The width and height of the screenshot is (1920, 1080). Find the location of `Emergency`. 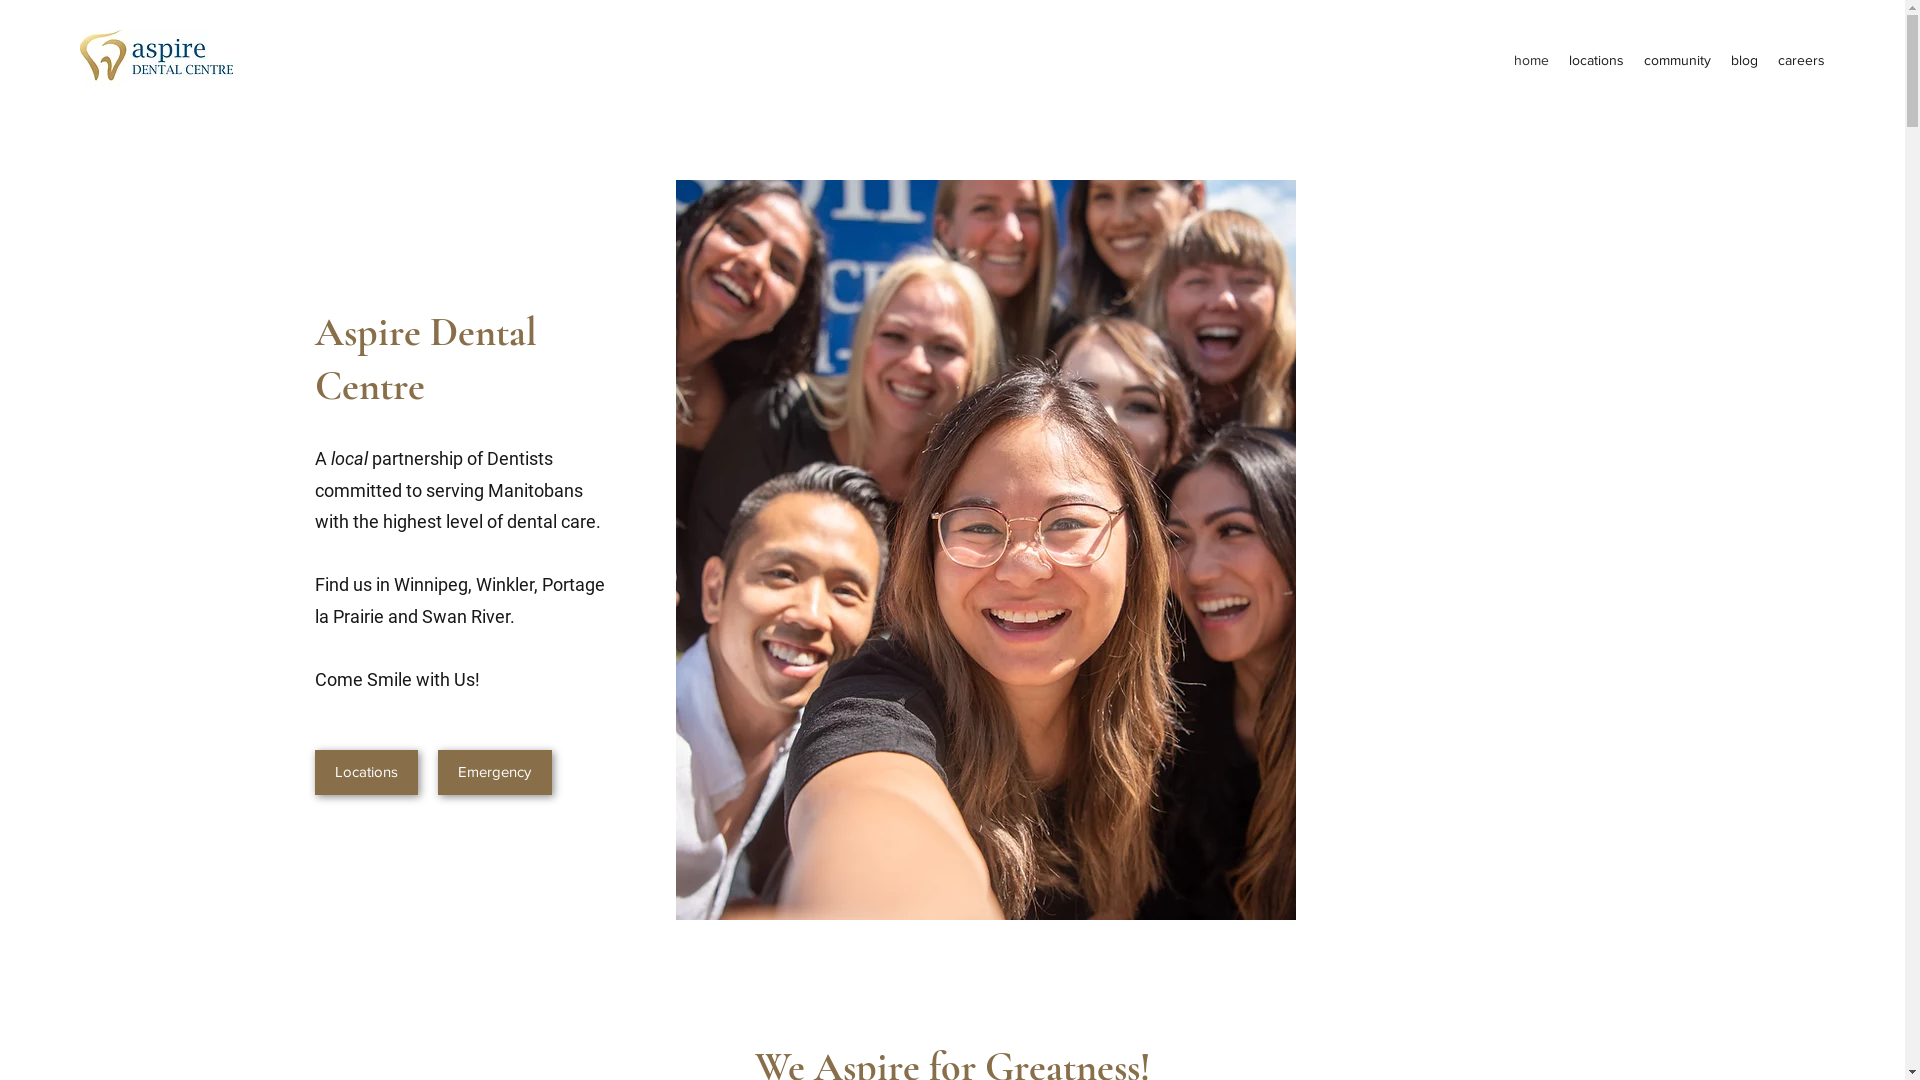

Emergency is located at coordinates (495, 772).